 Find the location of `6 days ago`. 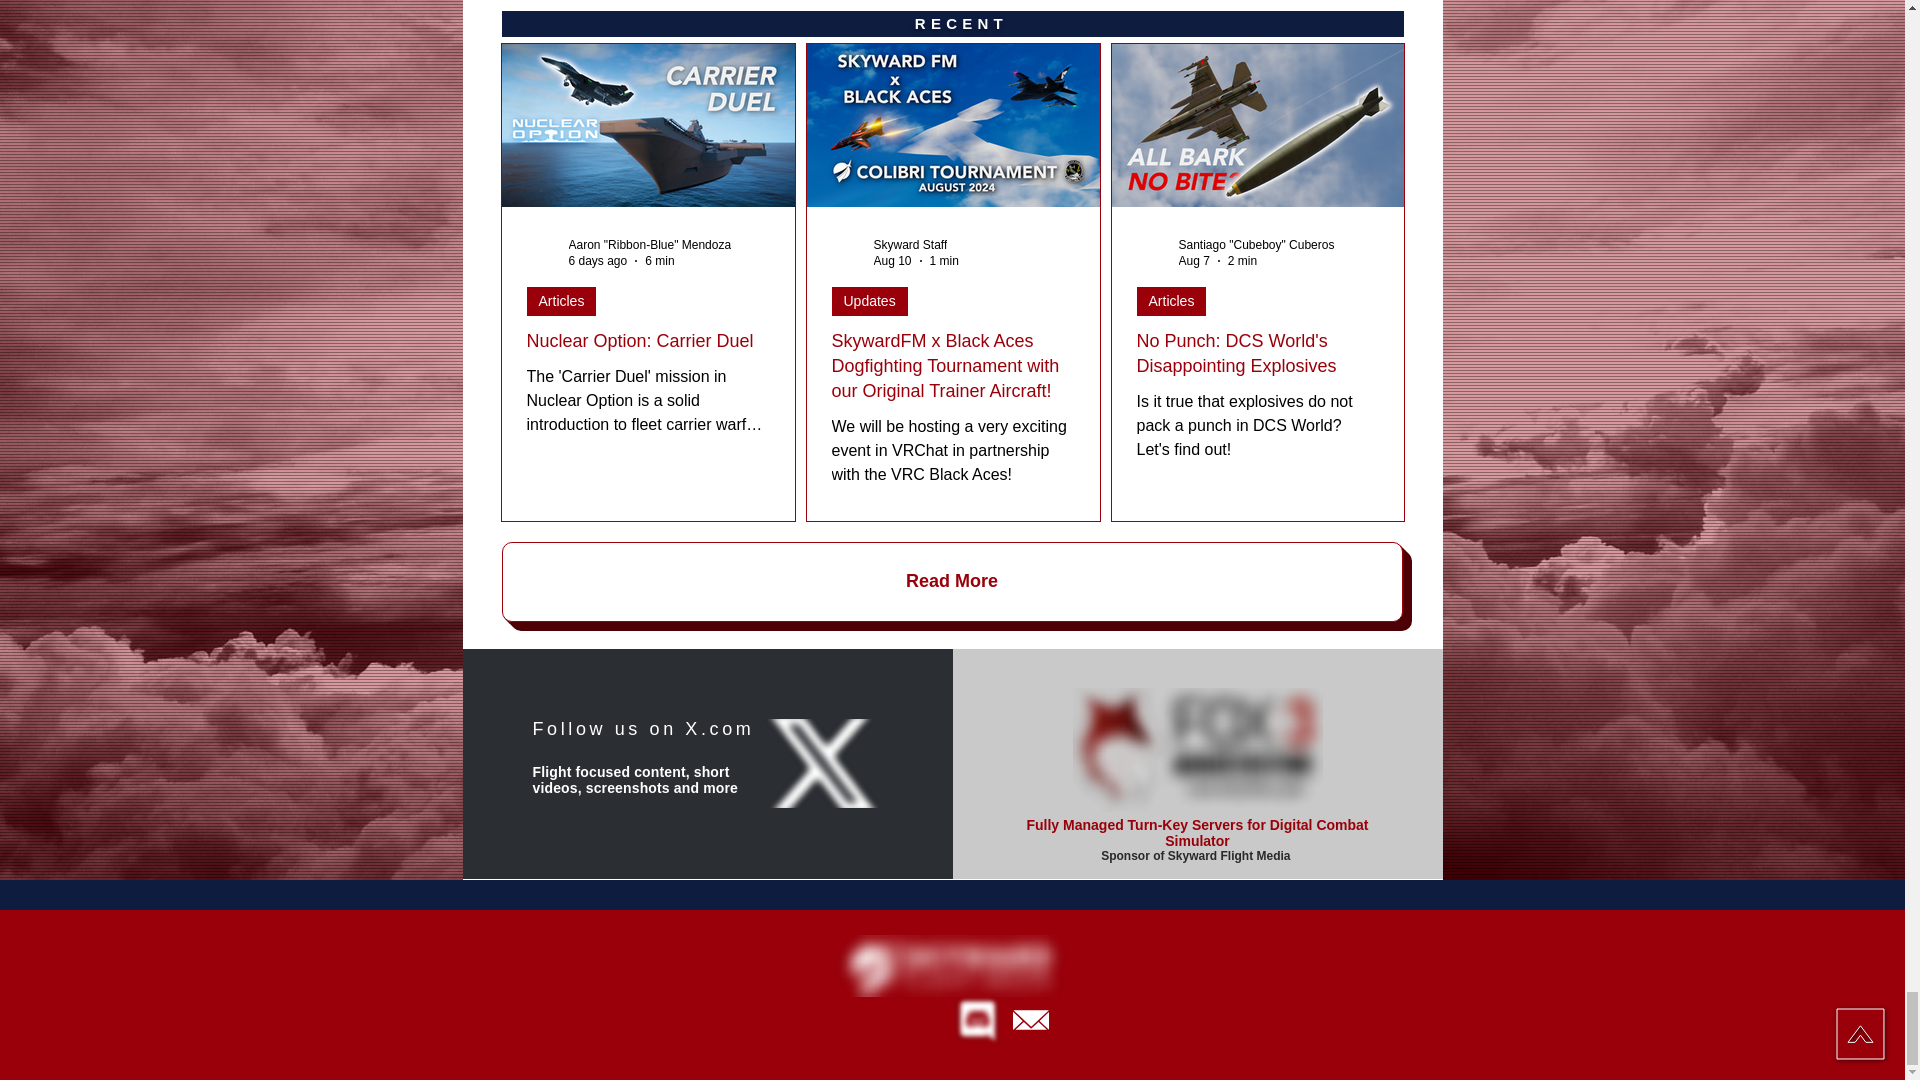

6 days ago is located at coordinates (598, 260).